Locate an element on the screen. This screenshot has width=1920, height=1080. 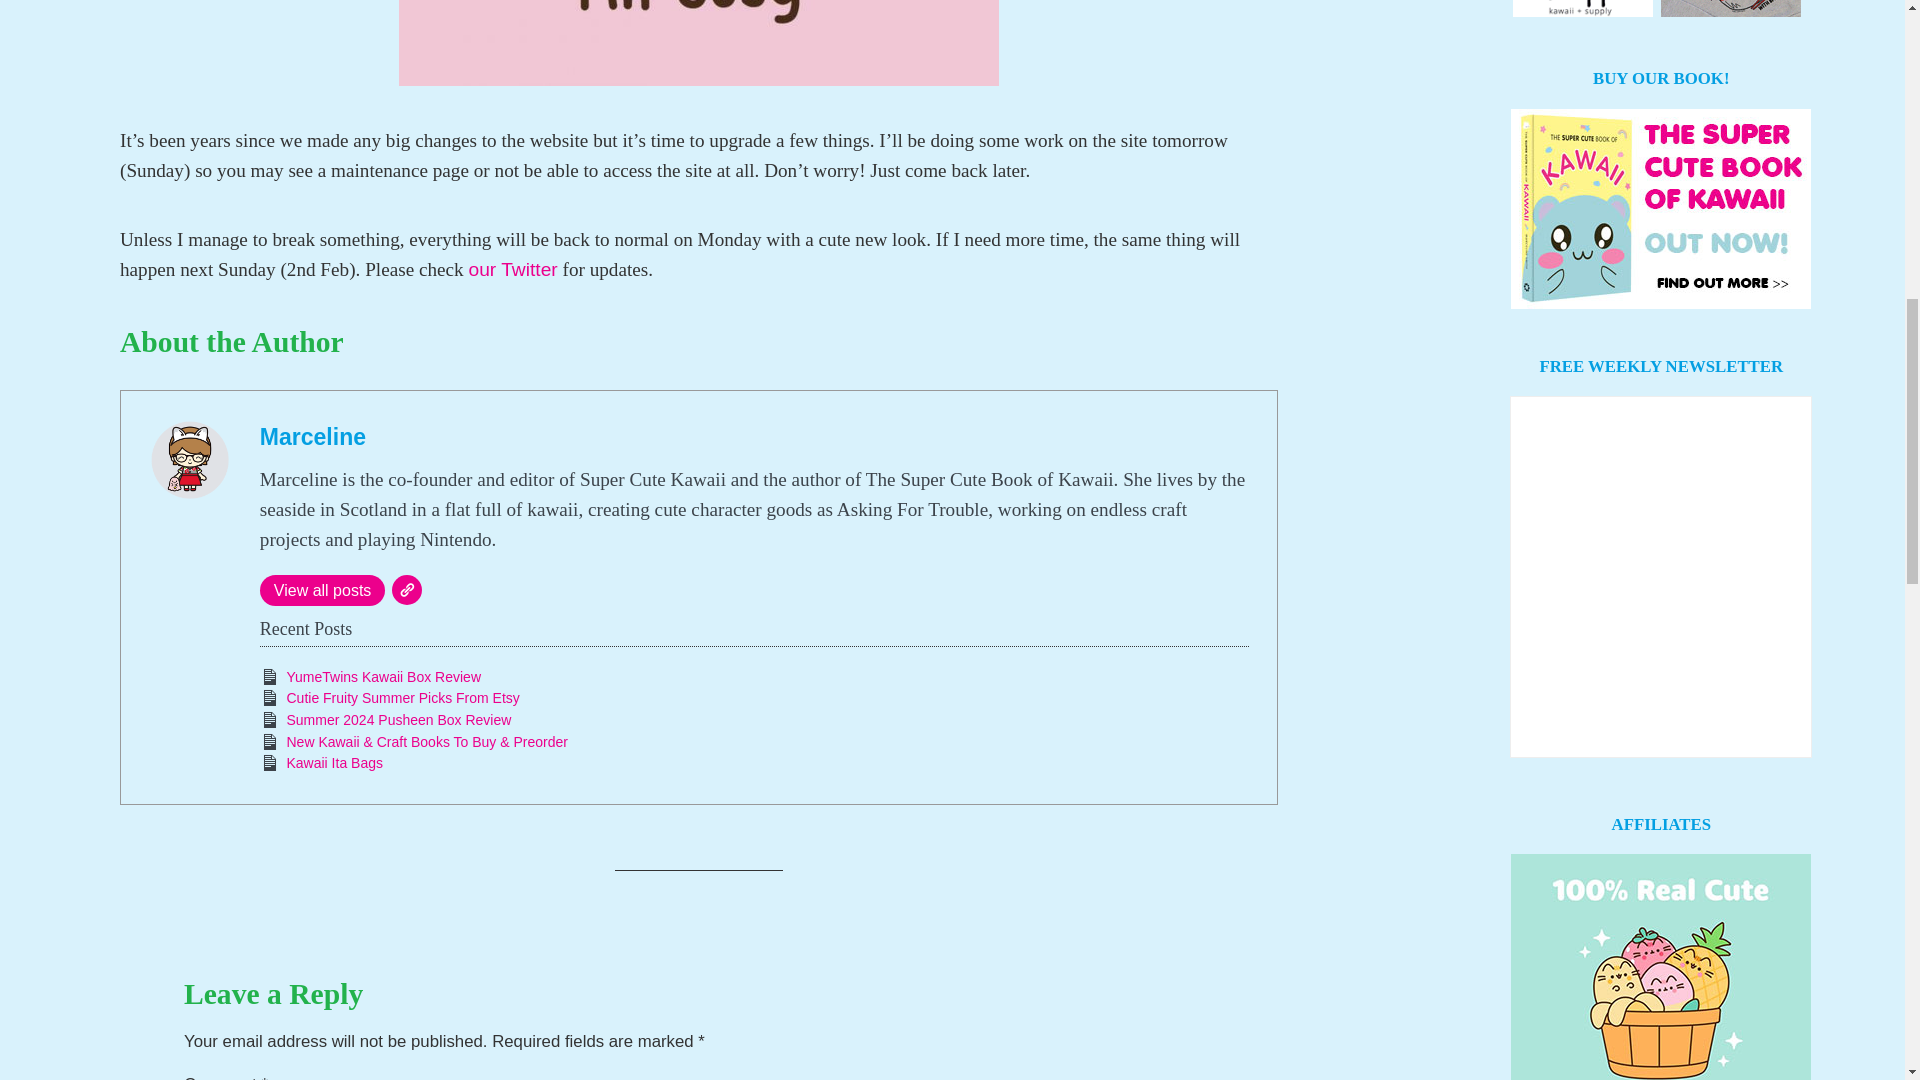
Summer 2024 Pusheen Box Review is located at coordinates (398, 719).